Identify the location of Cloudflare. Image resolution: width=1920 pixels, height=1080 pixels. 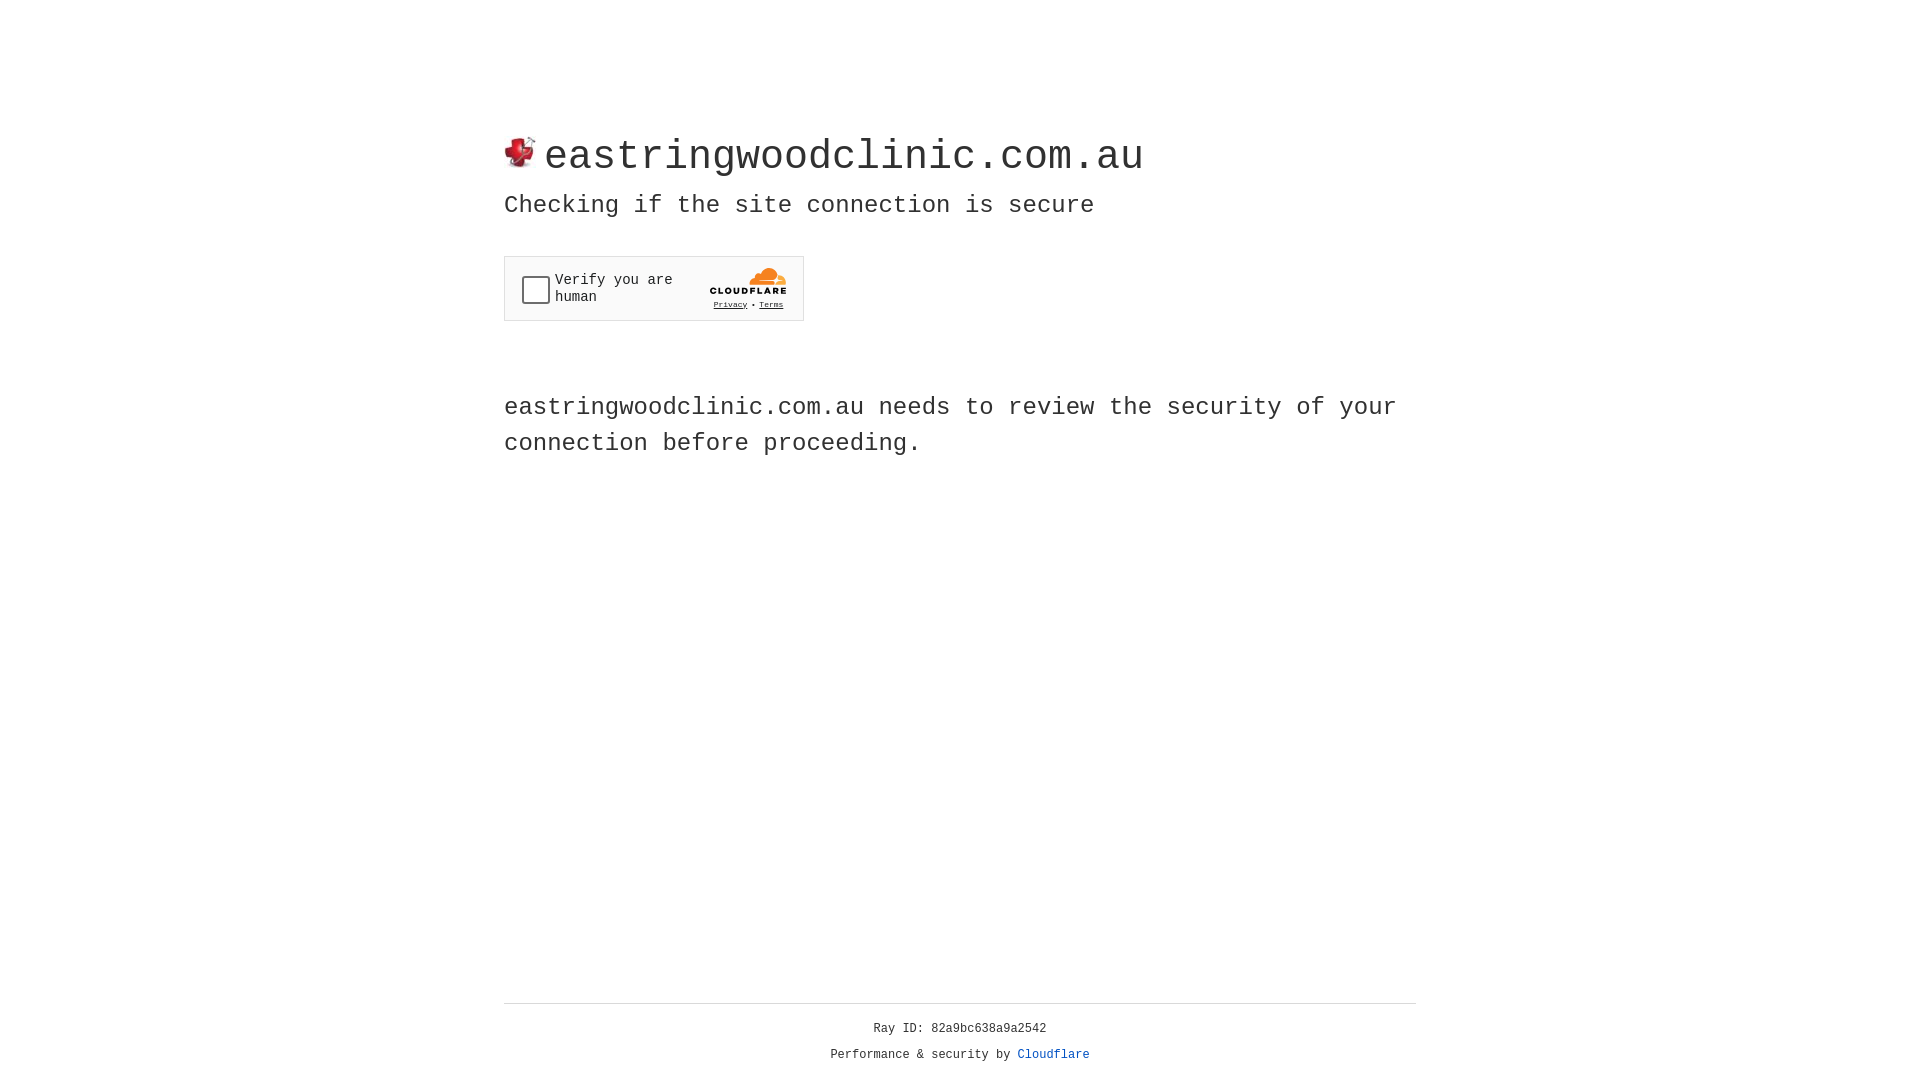
(1054, 1055).